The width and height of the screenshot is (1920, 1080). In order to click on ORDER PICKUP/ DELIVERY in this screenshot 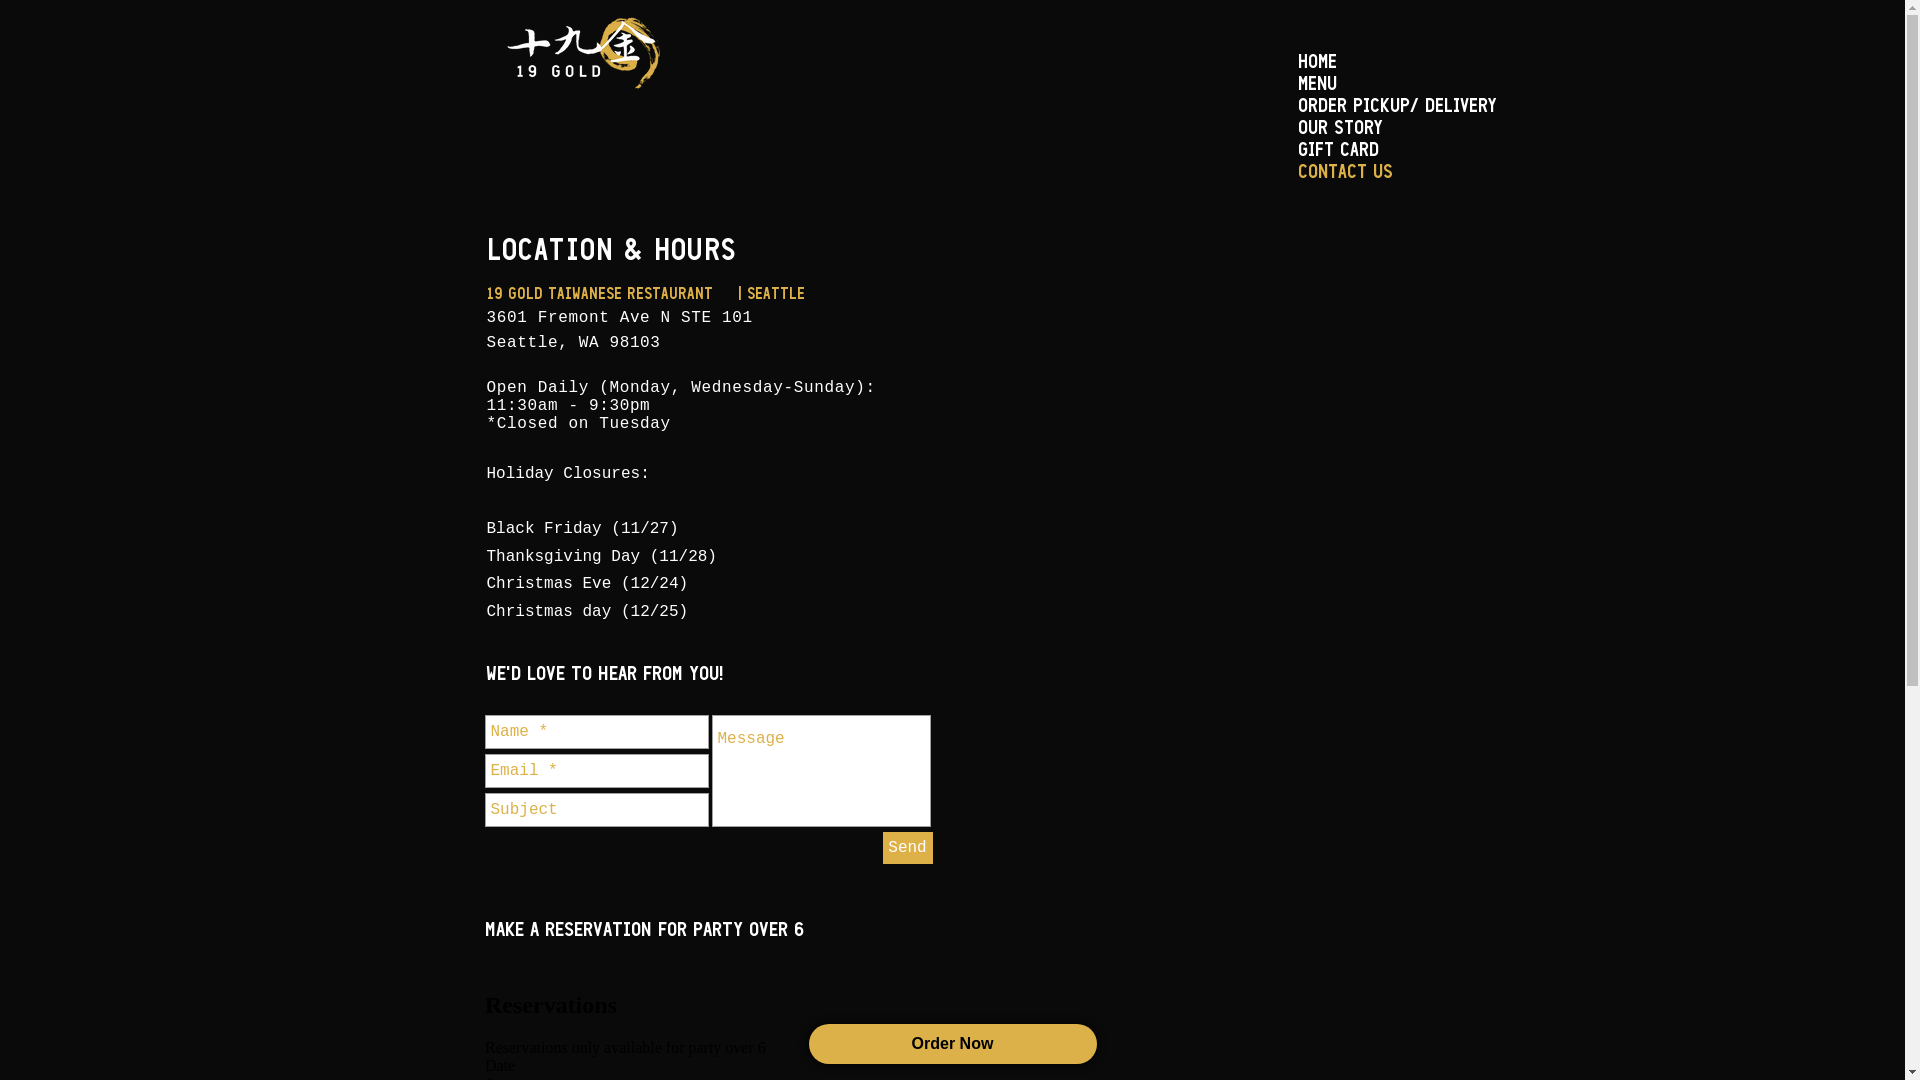, I will do `click(1398, 107)`.